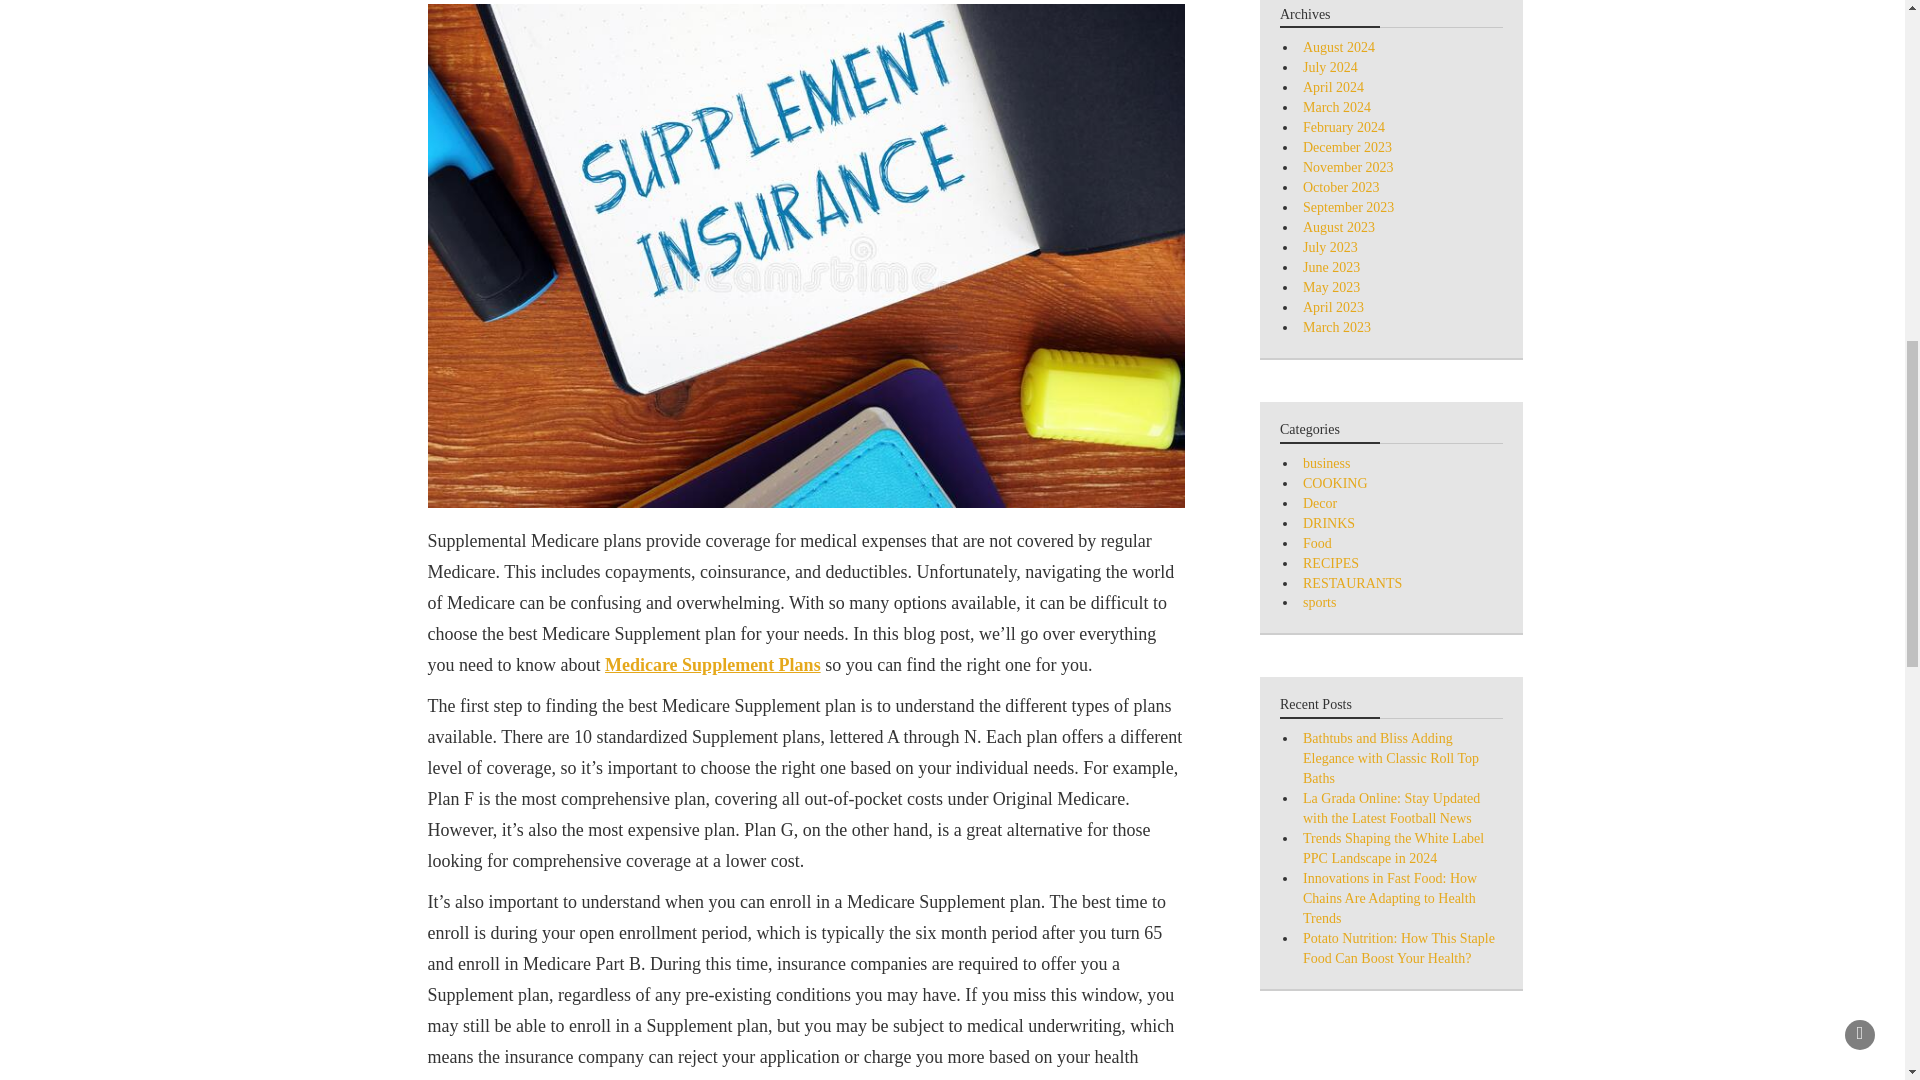  What do you see at coordinates (1348, 166) in the screenshot?
I see `November 2023` at bounding box center [1348, 166].